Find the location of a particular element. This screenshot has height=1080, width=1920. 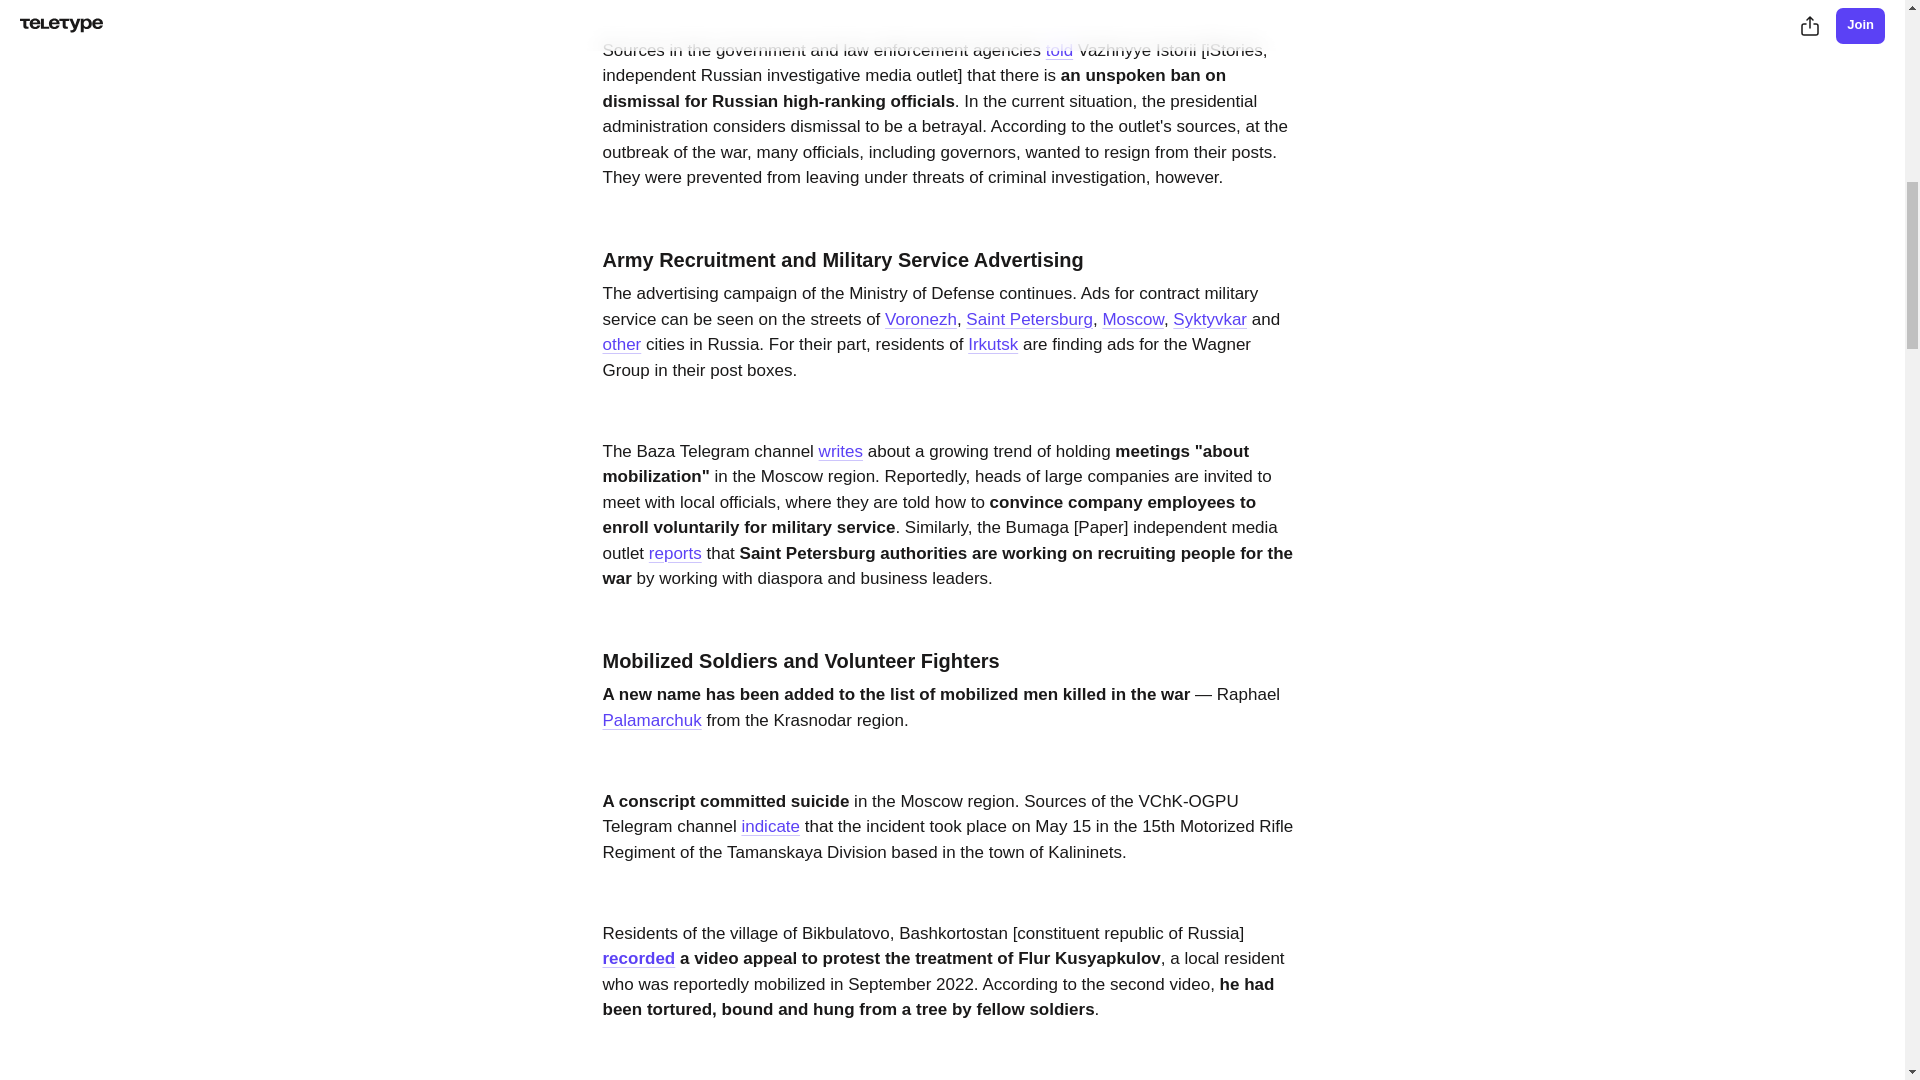

Syktyvkar is located at coordinates (1210, 319).